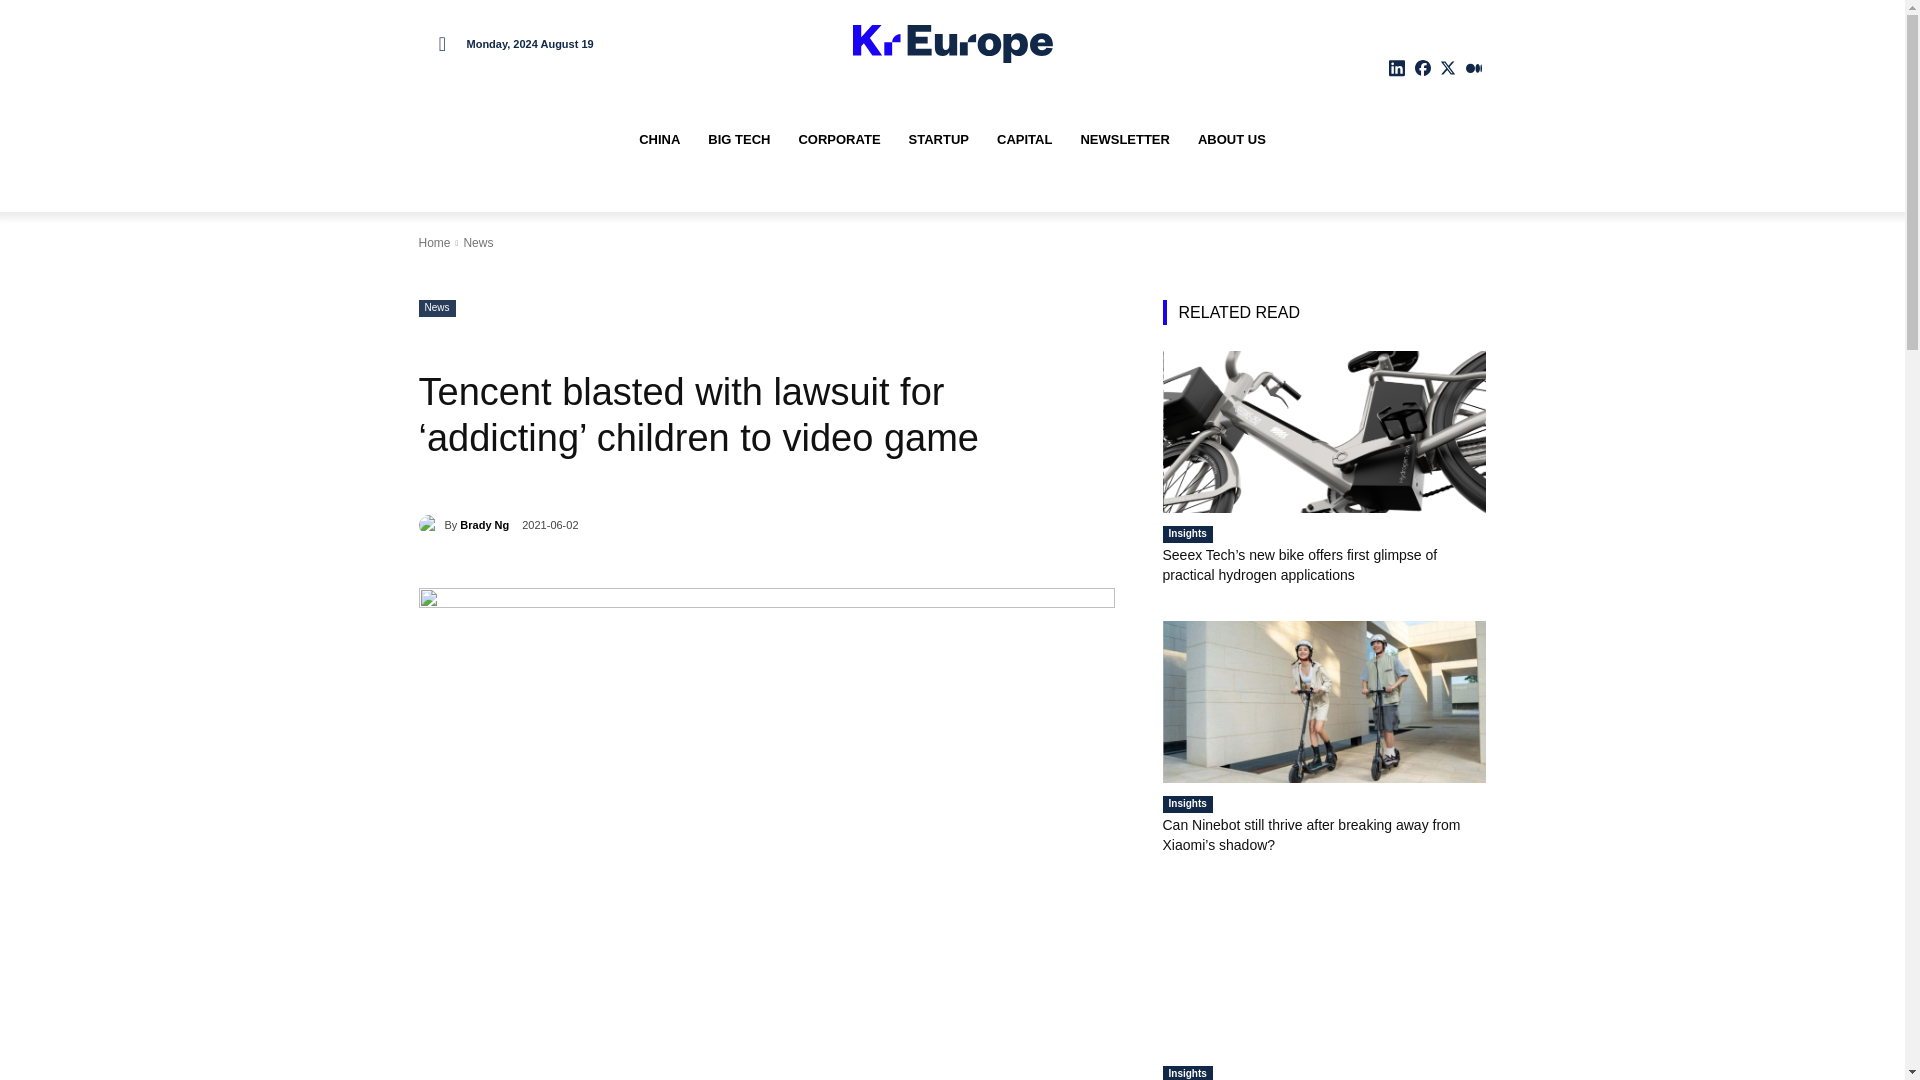 The height and width of the screenshot is (1080, 1920). I want to click on BIG TECH, so click(738, 140).